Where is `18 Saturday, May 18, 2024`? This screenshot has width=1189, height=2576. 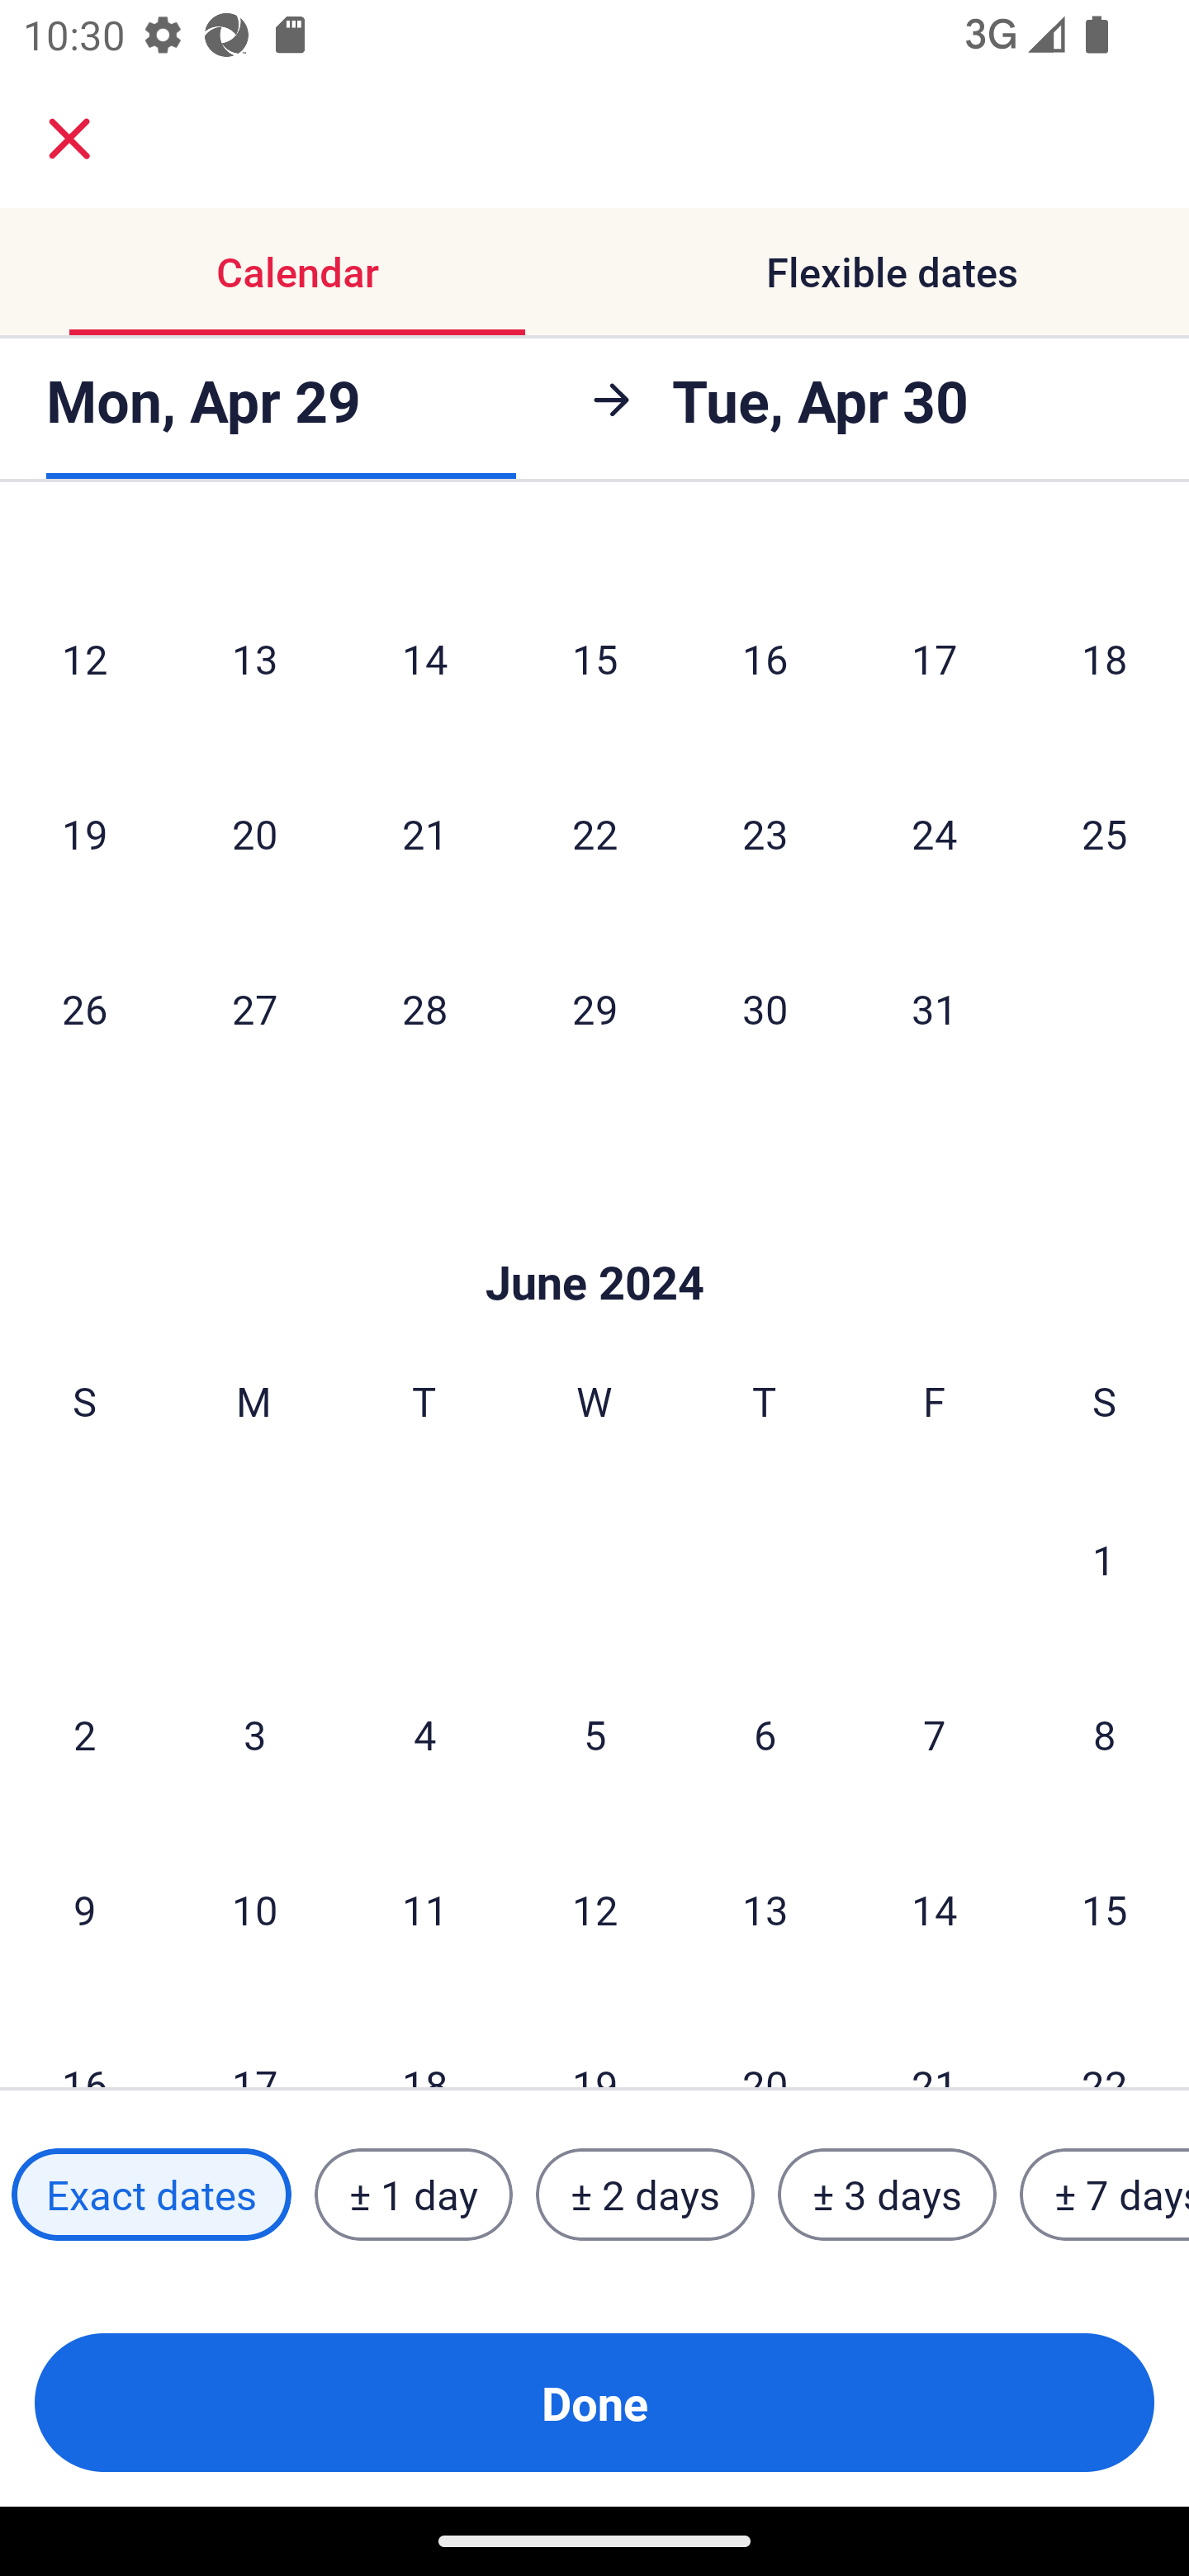 18 Saturday, May 18, 2024 is located at coordinates (1105, 657).